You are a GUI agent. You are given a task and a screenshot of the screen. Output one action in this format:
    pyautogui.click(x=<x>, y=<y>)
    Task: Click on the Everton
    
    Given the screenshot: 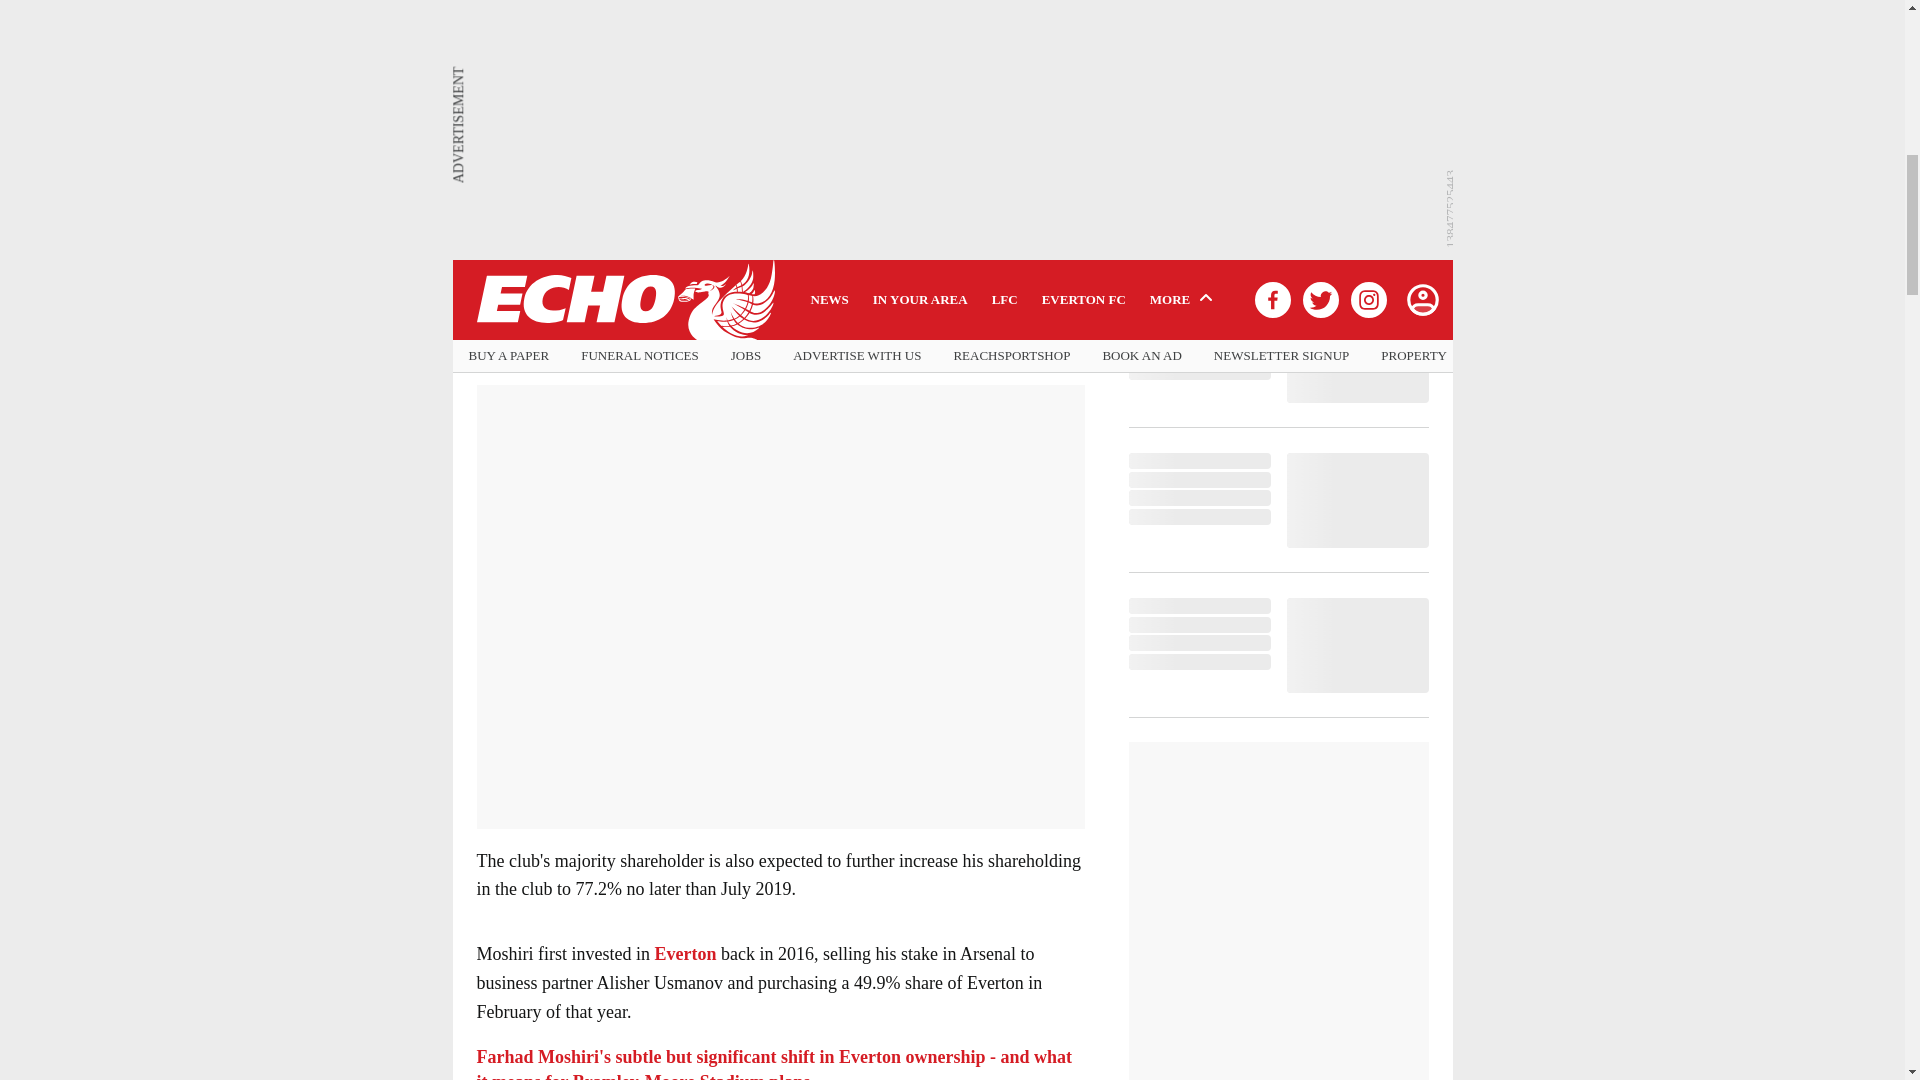 What is the action you would take?
    pyautogui.click(x=685, y=954)
    